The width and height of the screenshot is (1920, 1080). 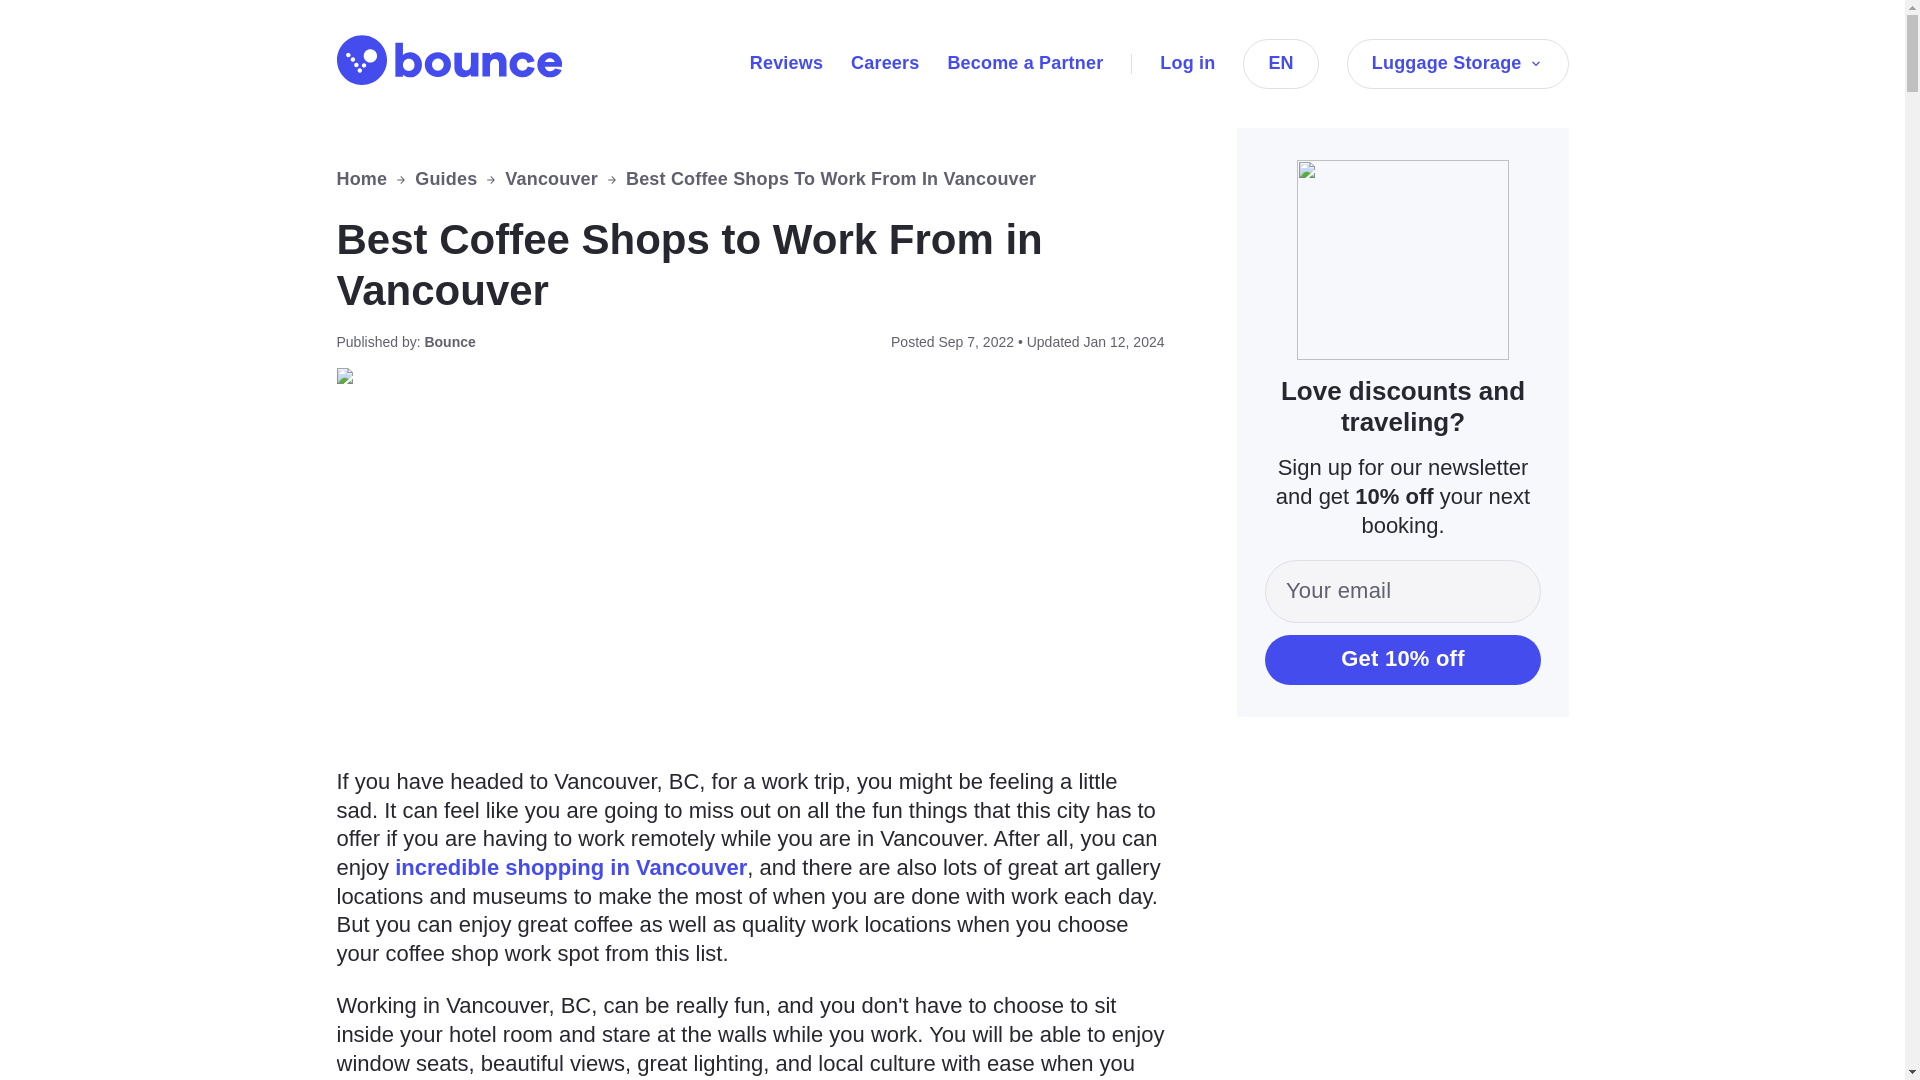 I want to click on Careers, so click(x=884, y=62).